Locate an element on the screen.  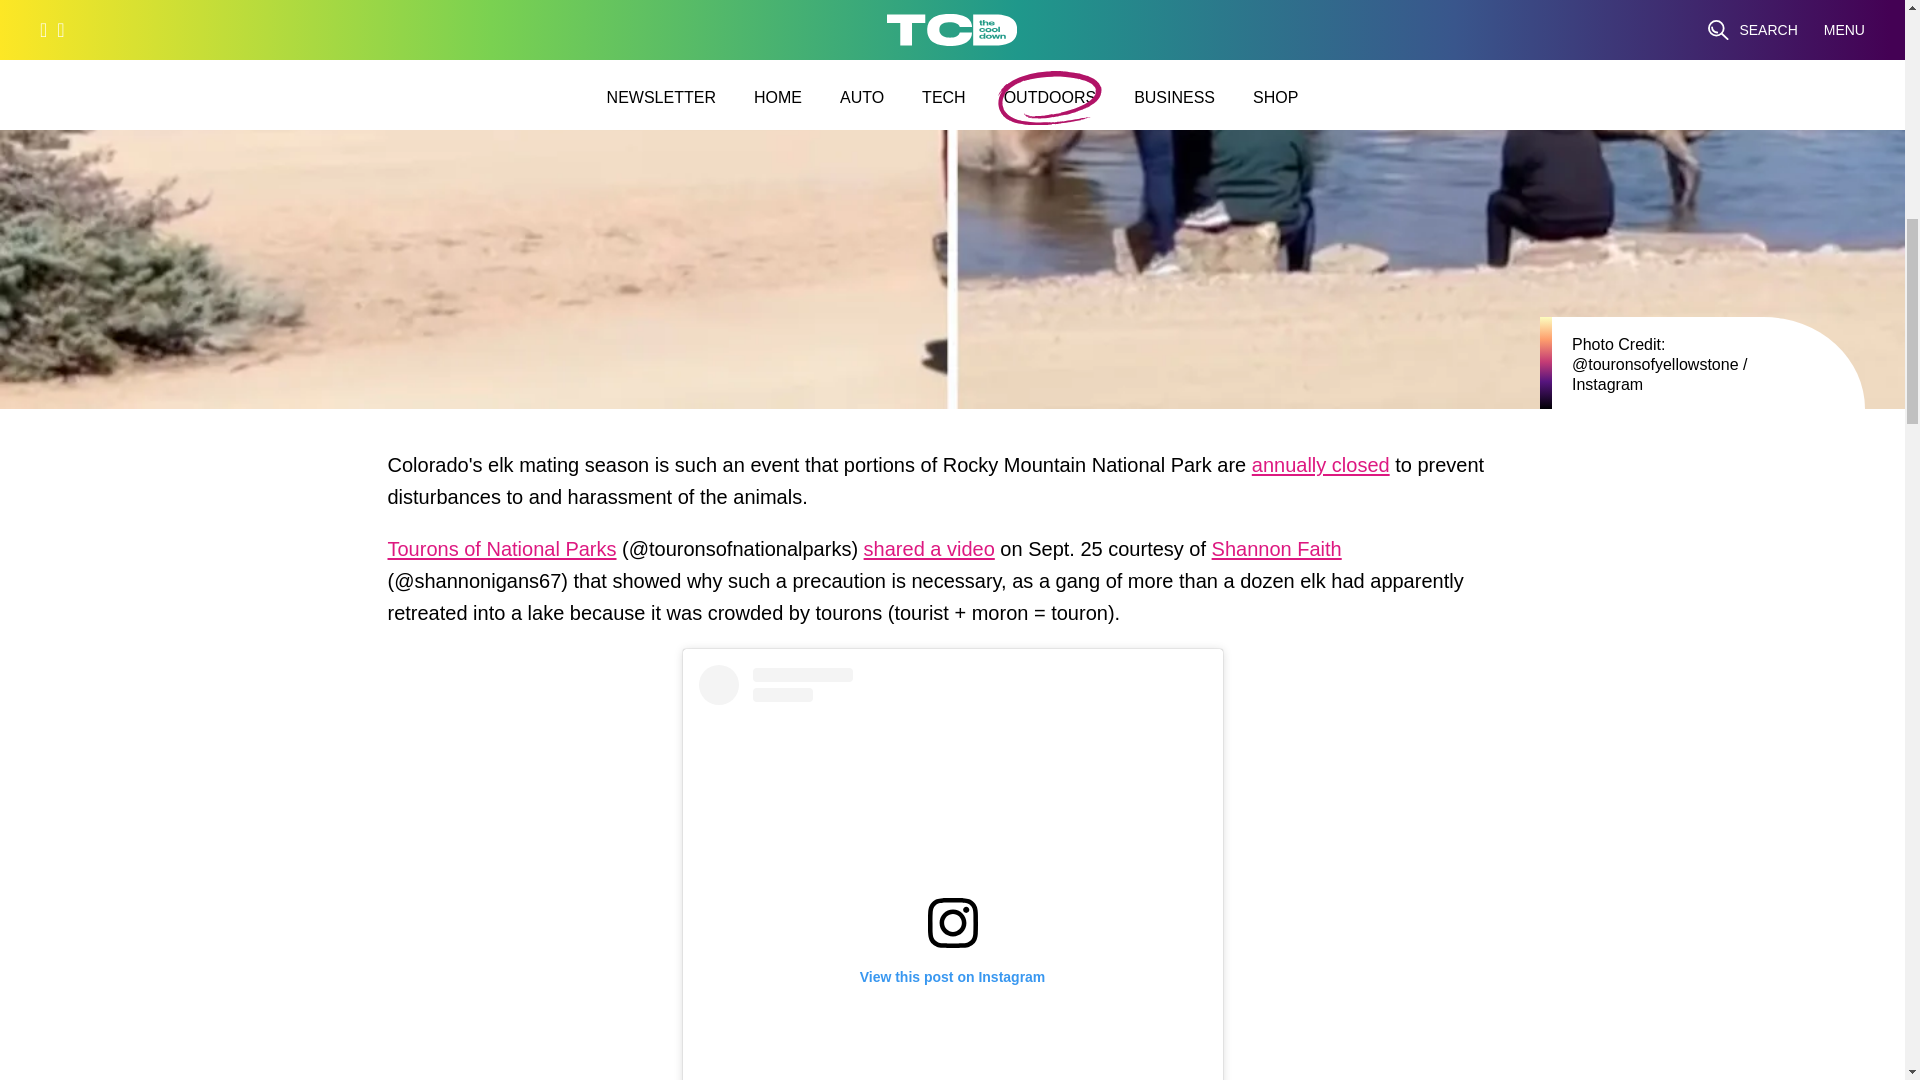
View this post on Instagram is located at coordinates (952, 872).